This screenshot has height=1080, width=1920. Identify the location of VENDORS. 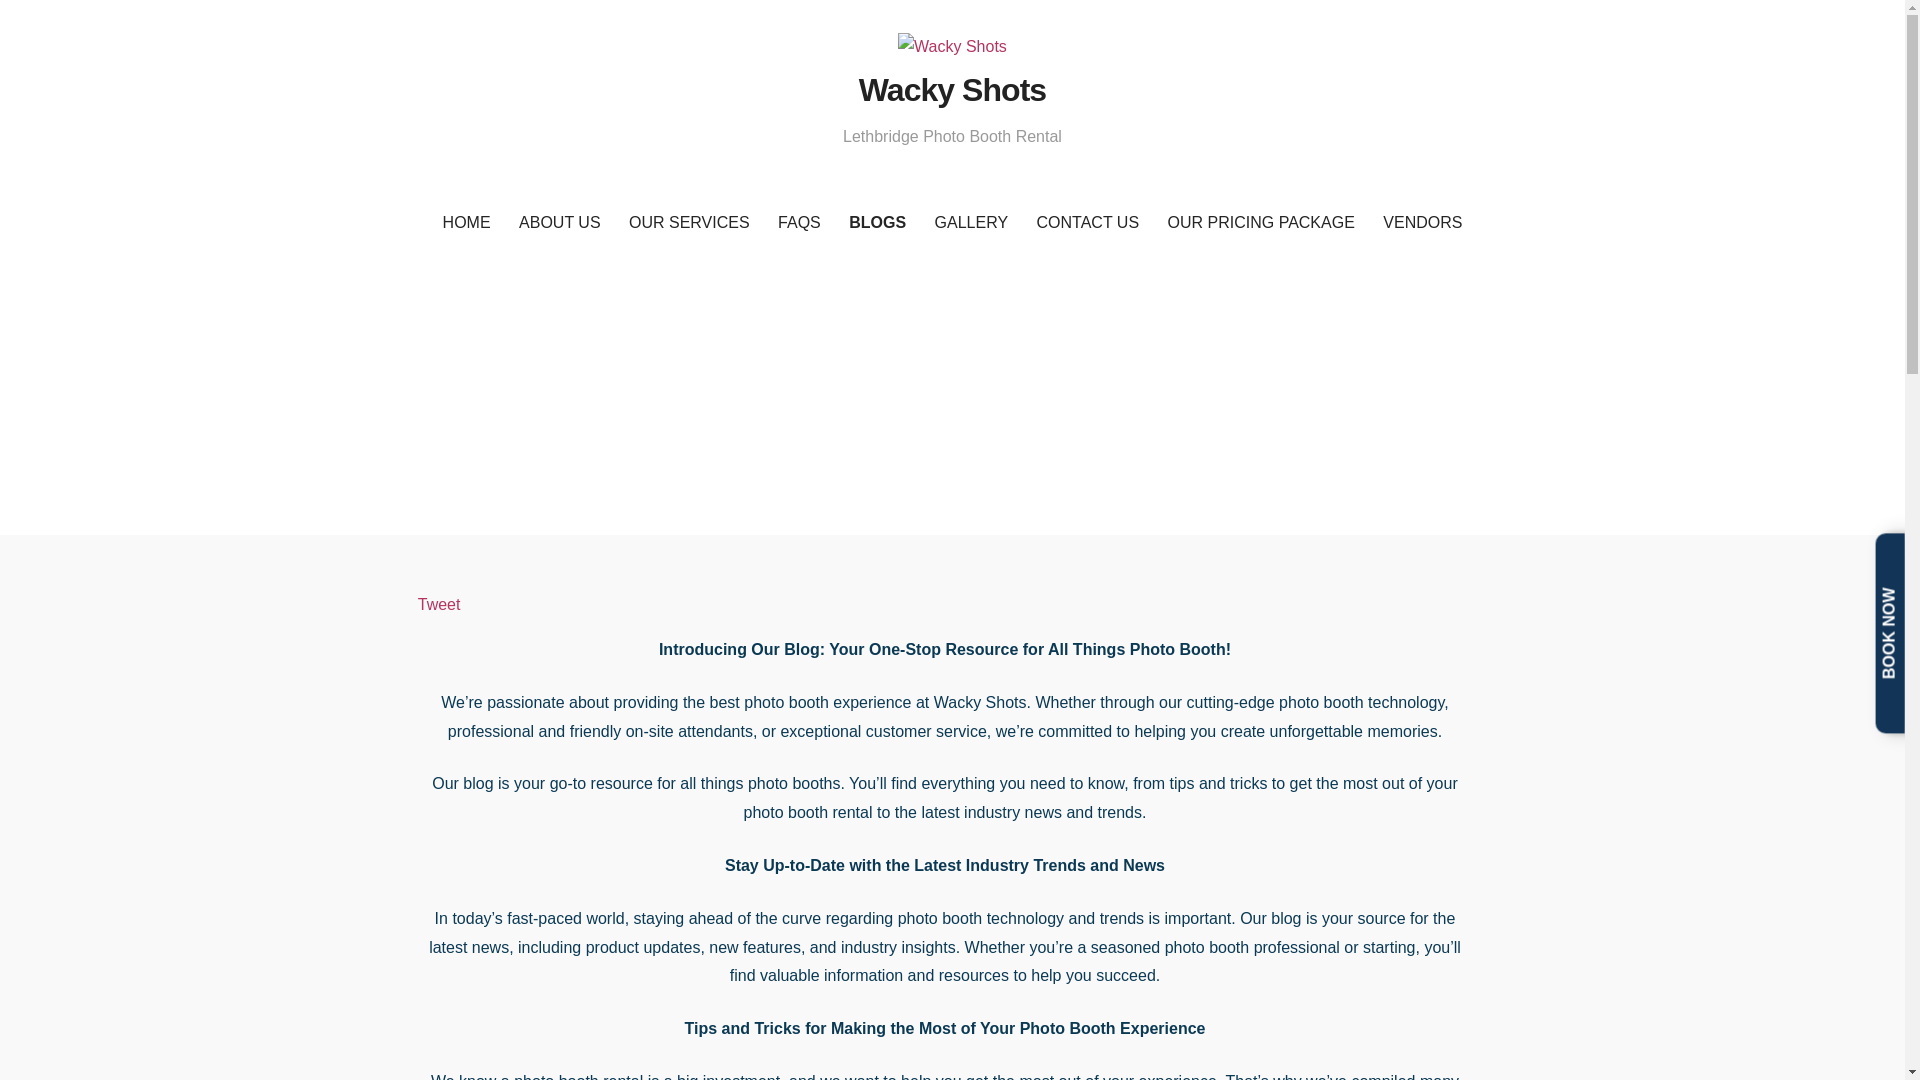
(1422, 223).